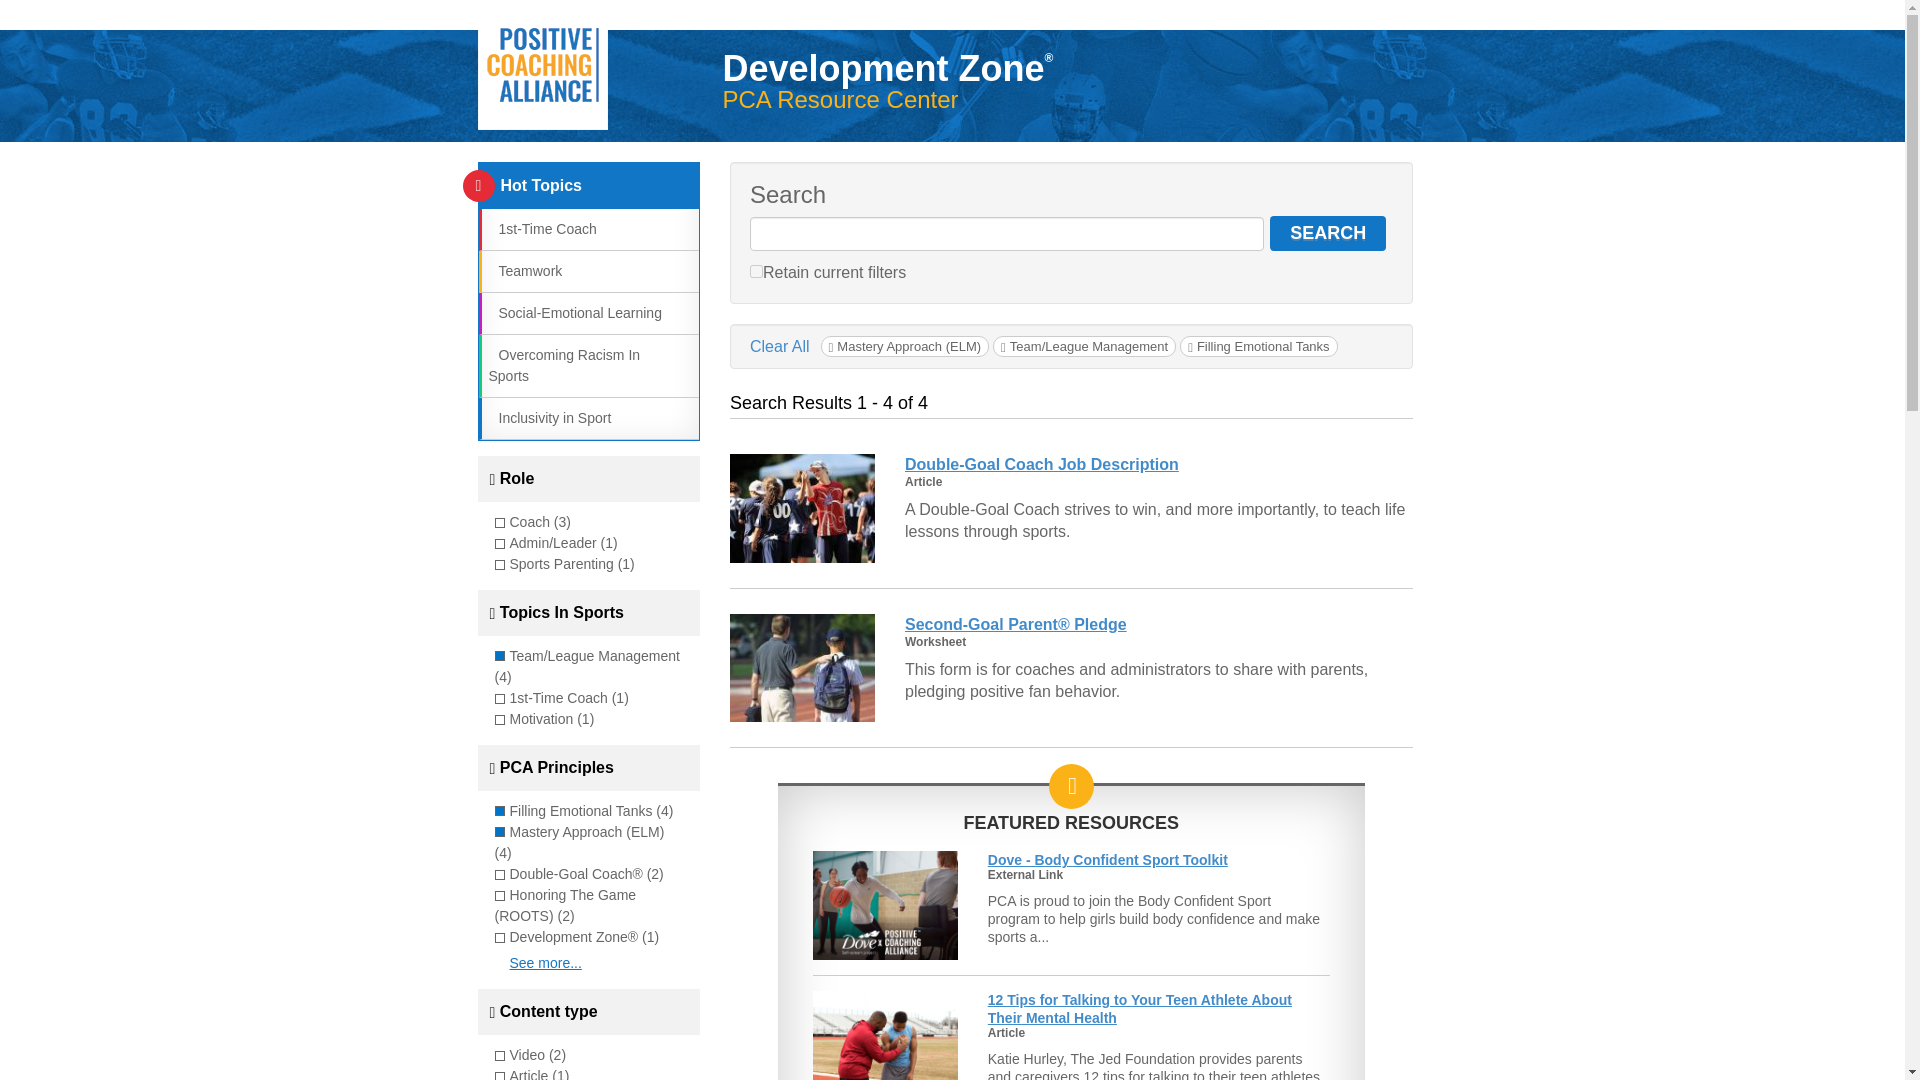 The height and width of the screenshot is (1080, 1920). What do you see at coordinates (1258, 346) in the screenshot?
I see `Filling Emotional Tanks` at bounding box center [1258, 346].